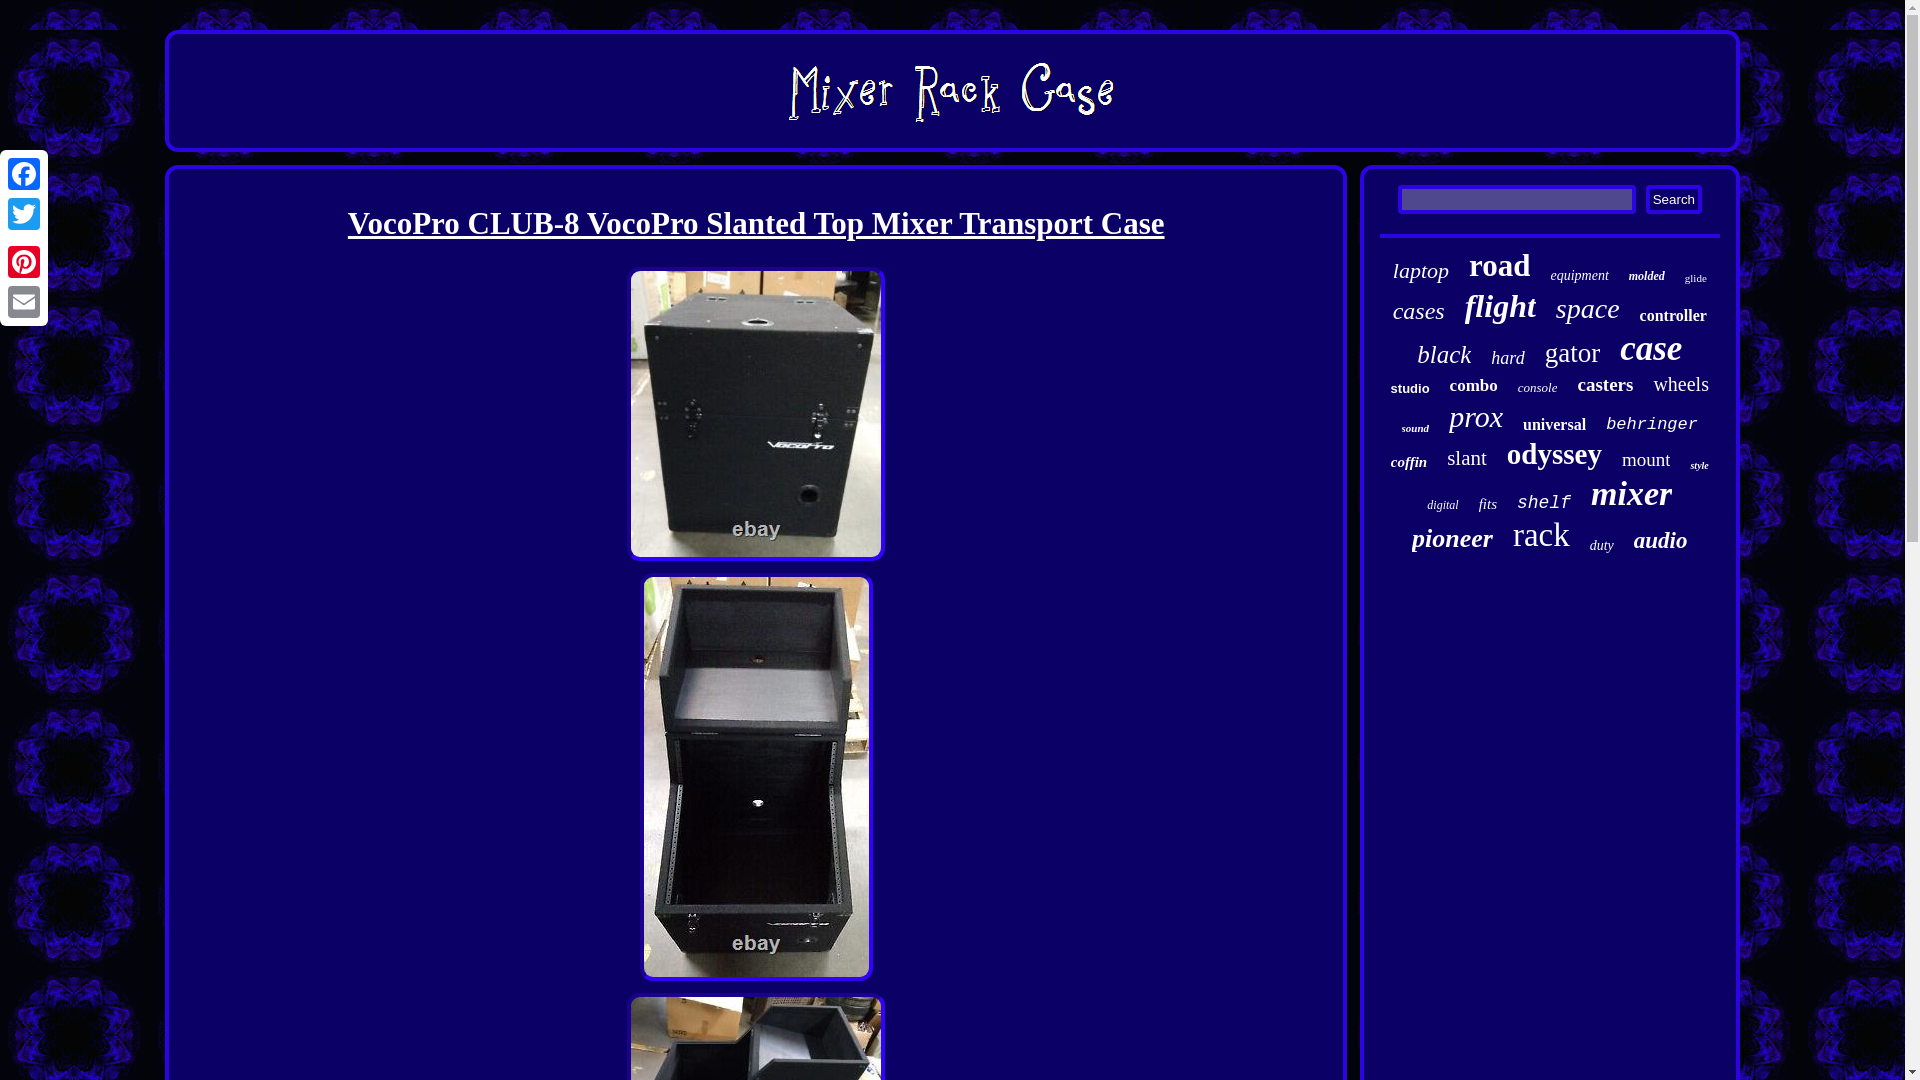  I want to click on Facebook, so click(24, 174).